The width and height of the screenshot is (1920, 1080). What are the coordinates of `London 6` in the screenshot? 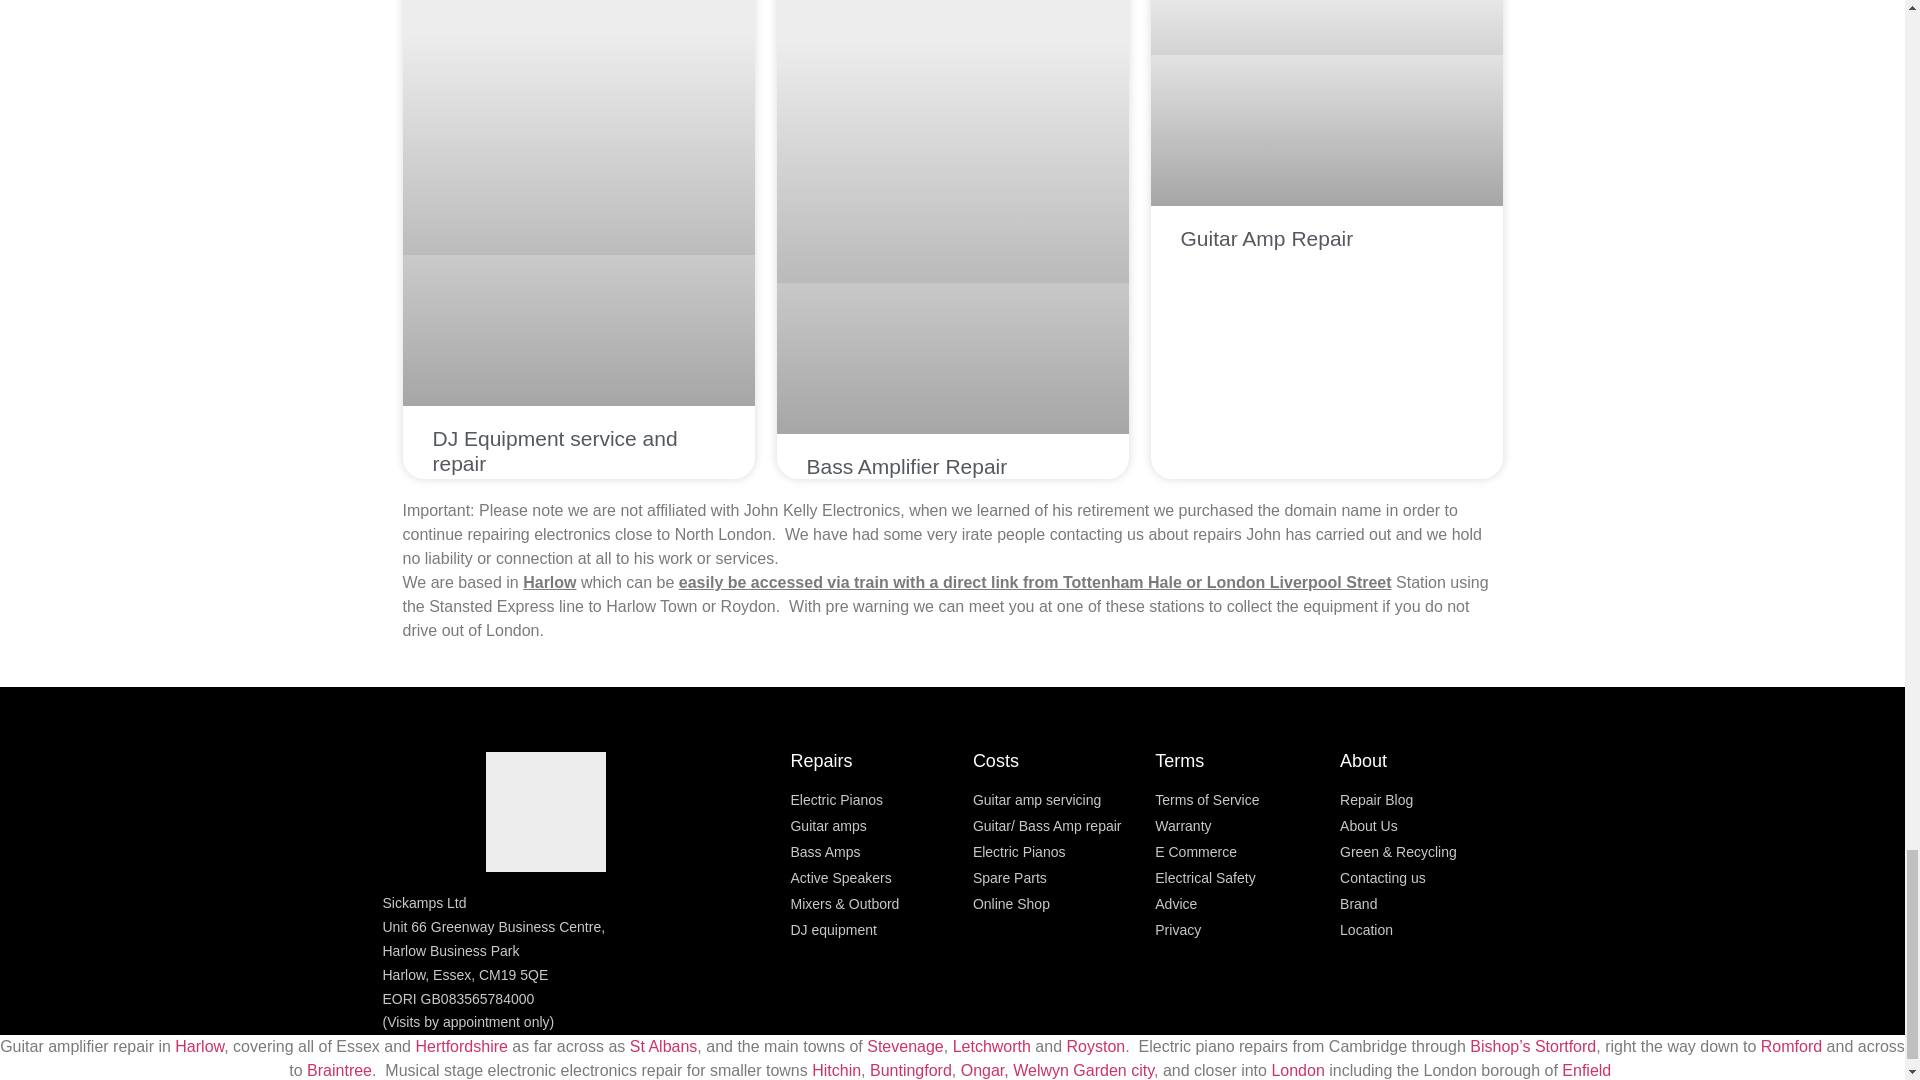 It's located at (952, 141).